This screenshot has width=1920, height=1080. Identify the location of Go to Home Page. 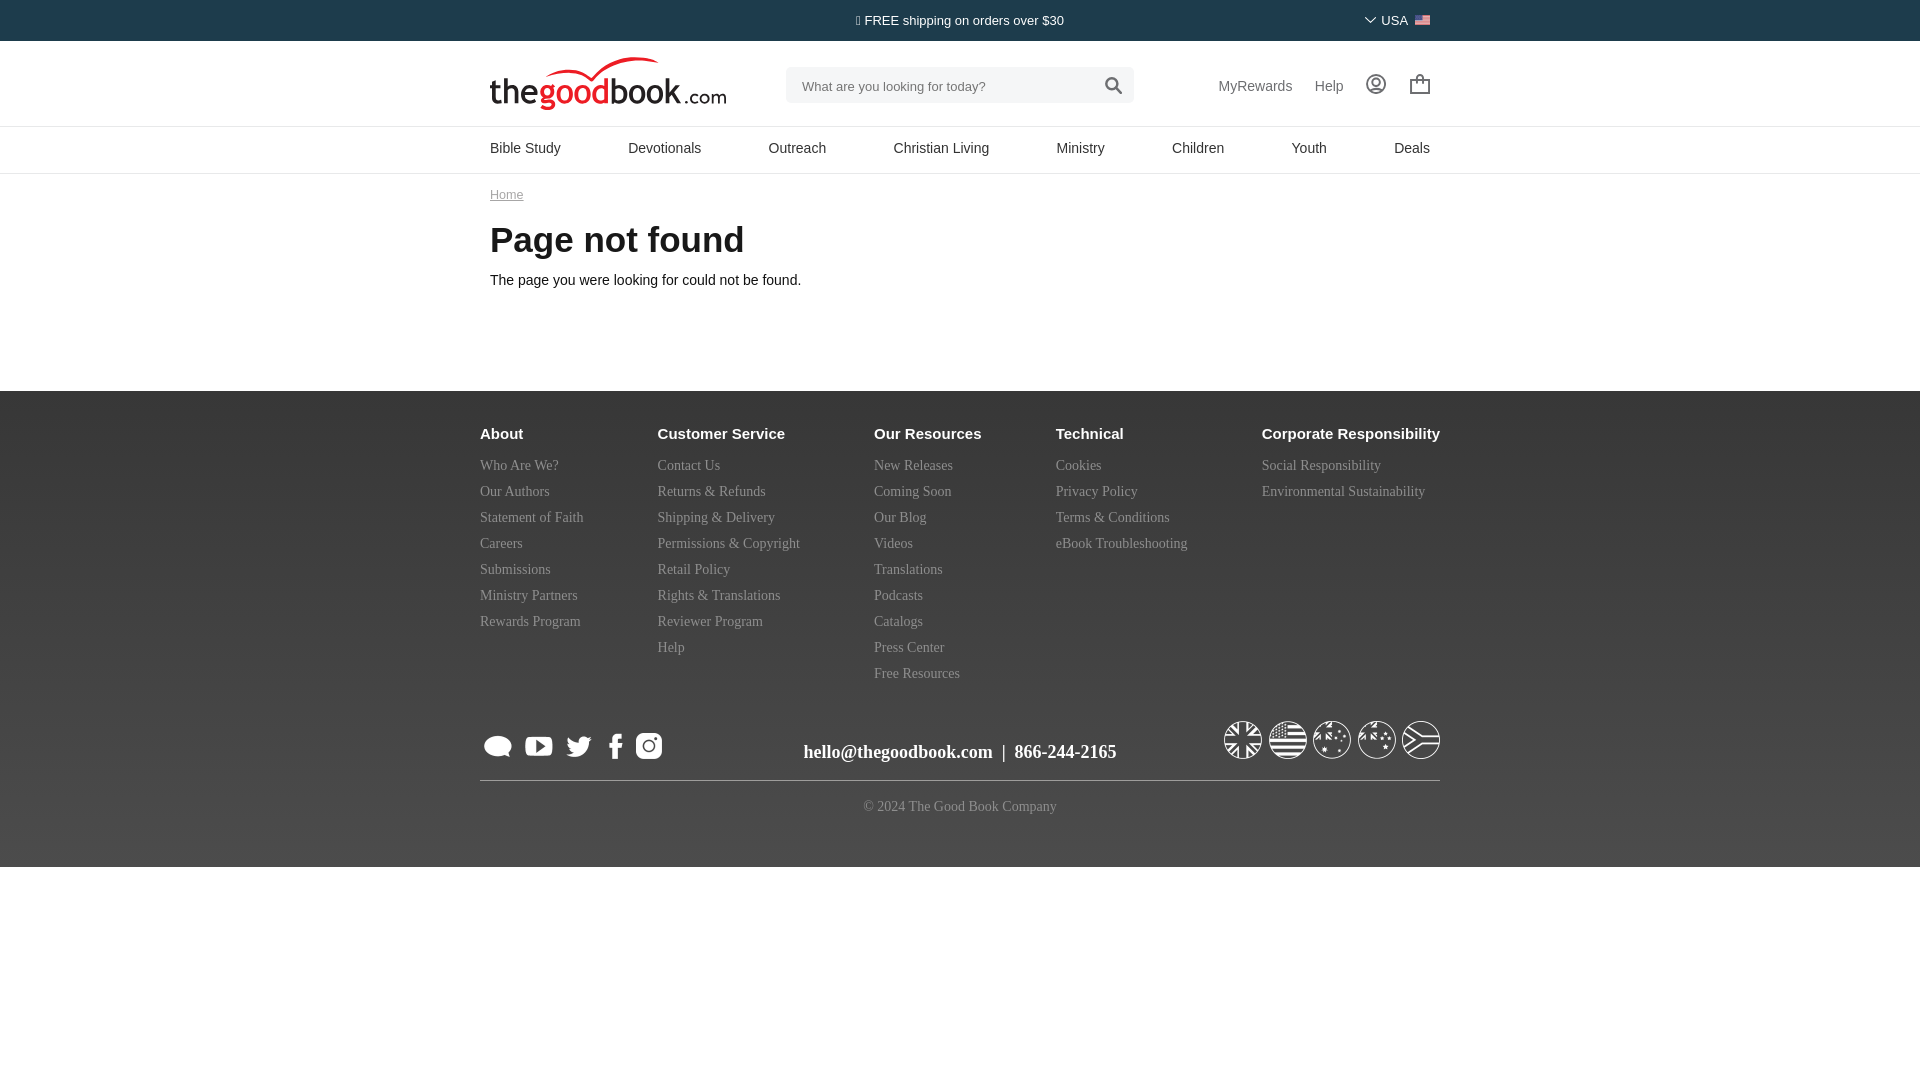
(506, 194).